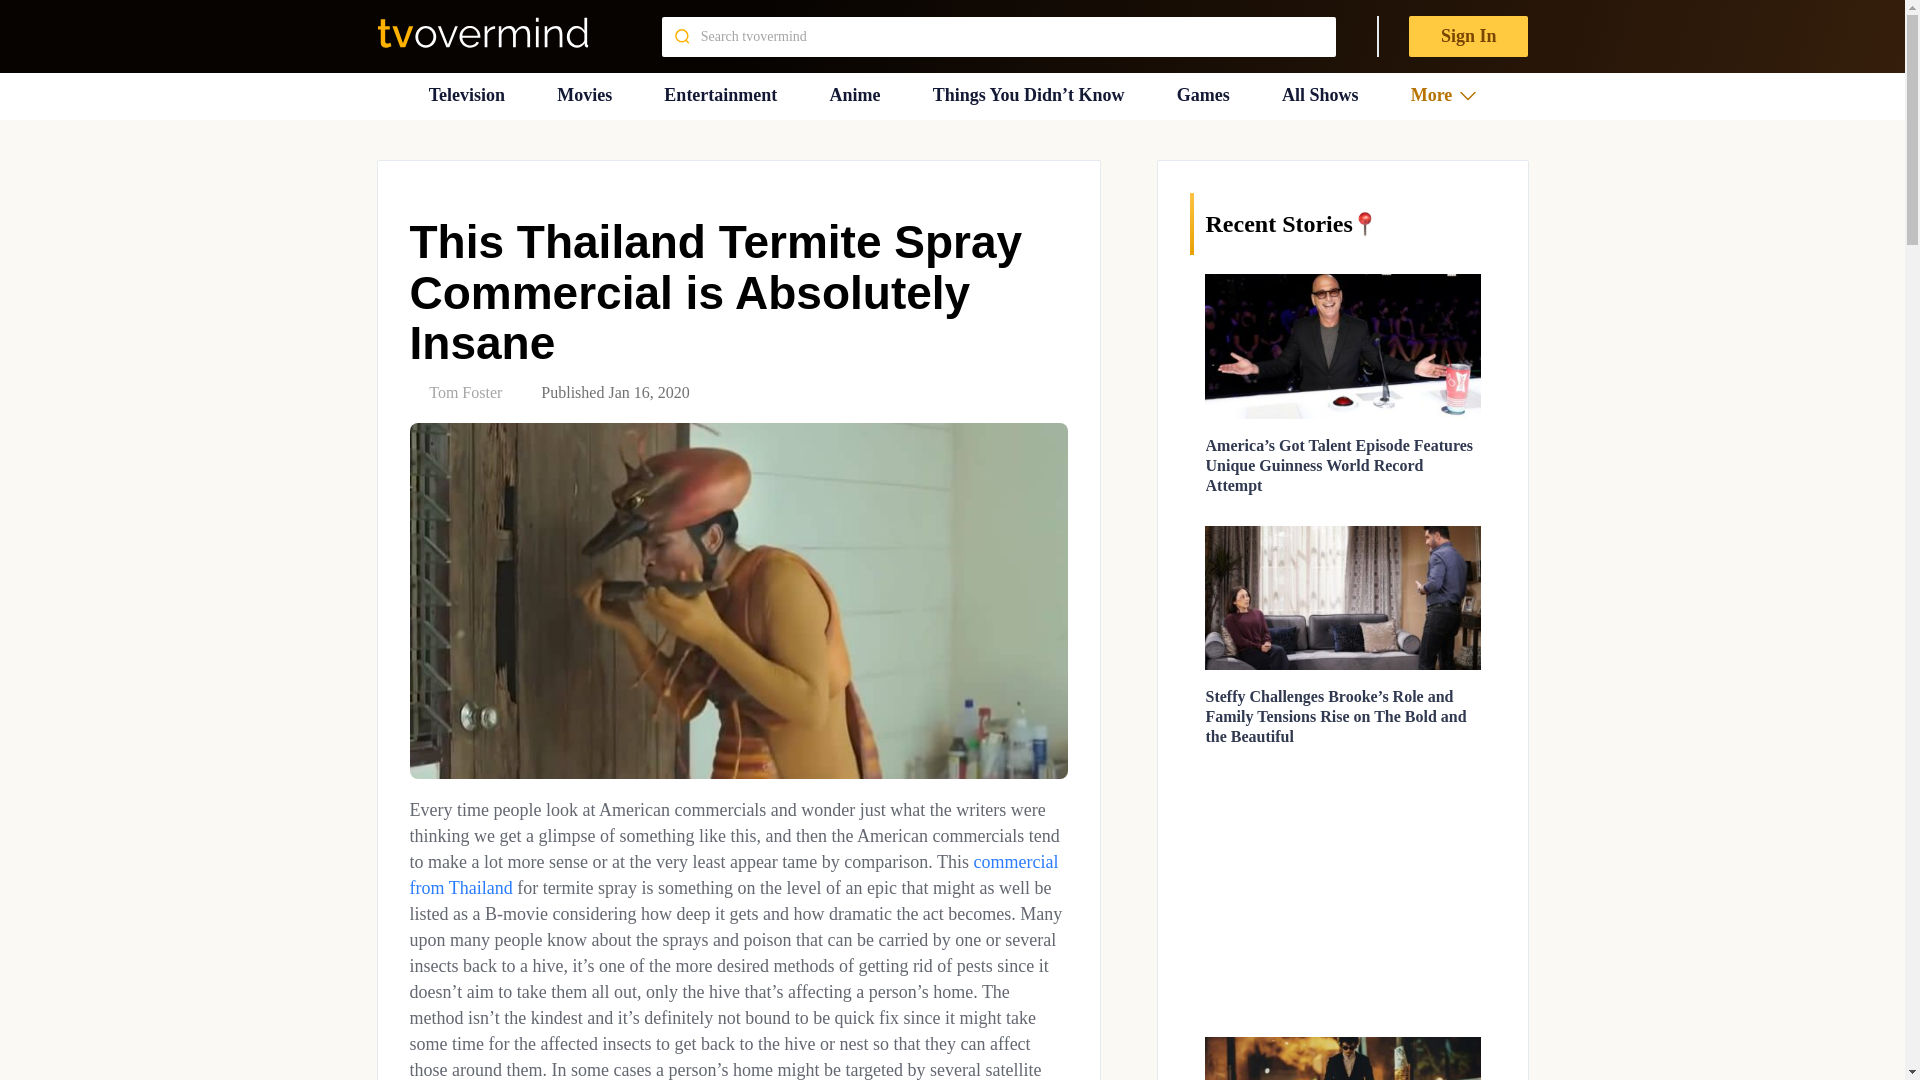 This screenshot has height=1080, width=1920. I want to click on More, so click(1444, 95).